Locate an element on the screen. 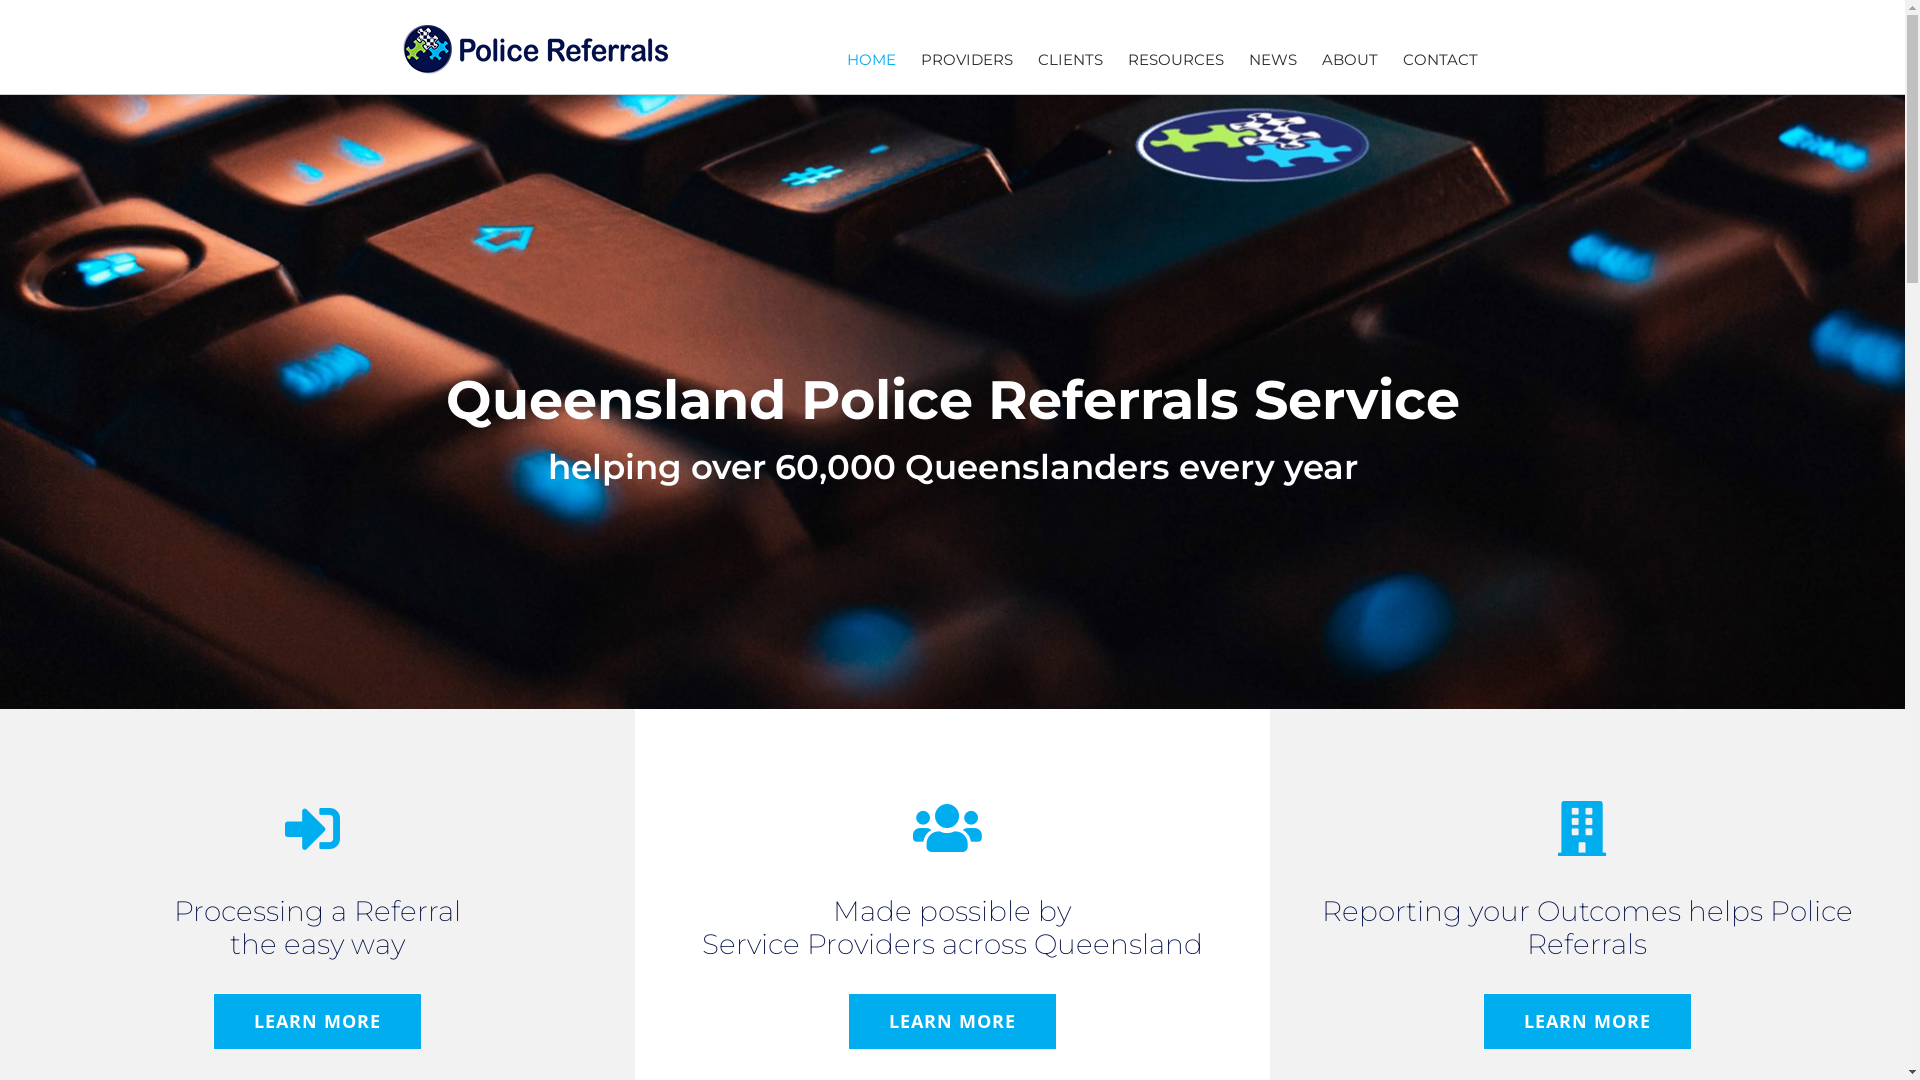 The width and height of the screenshot is (1920, 1080). LEARN MORE is located at coordinates (1588, 1022).